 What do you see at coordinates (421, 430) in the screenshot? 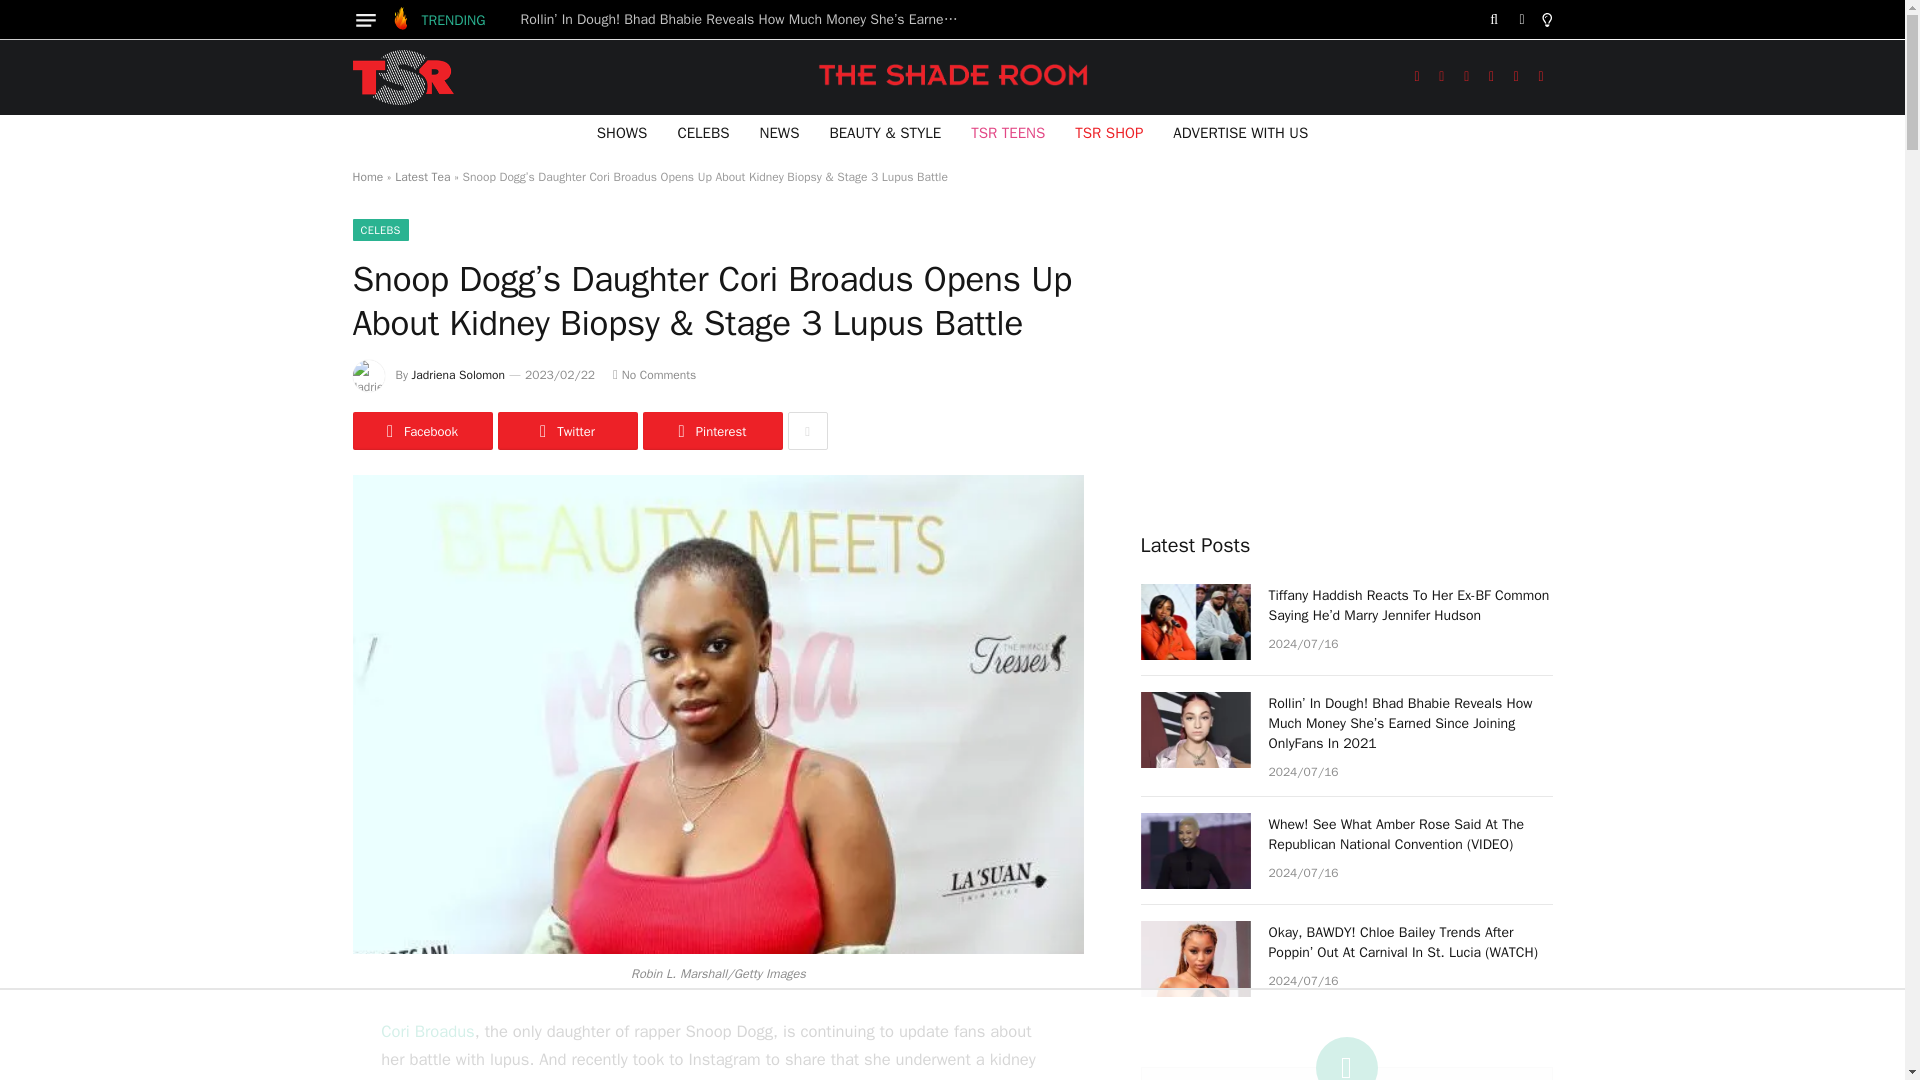
I see `Share on Facebook` at bounding box center [421, 430].